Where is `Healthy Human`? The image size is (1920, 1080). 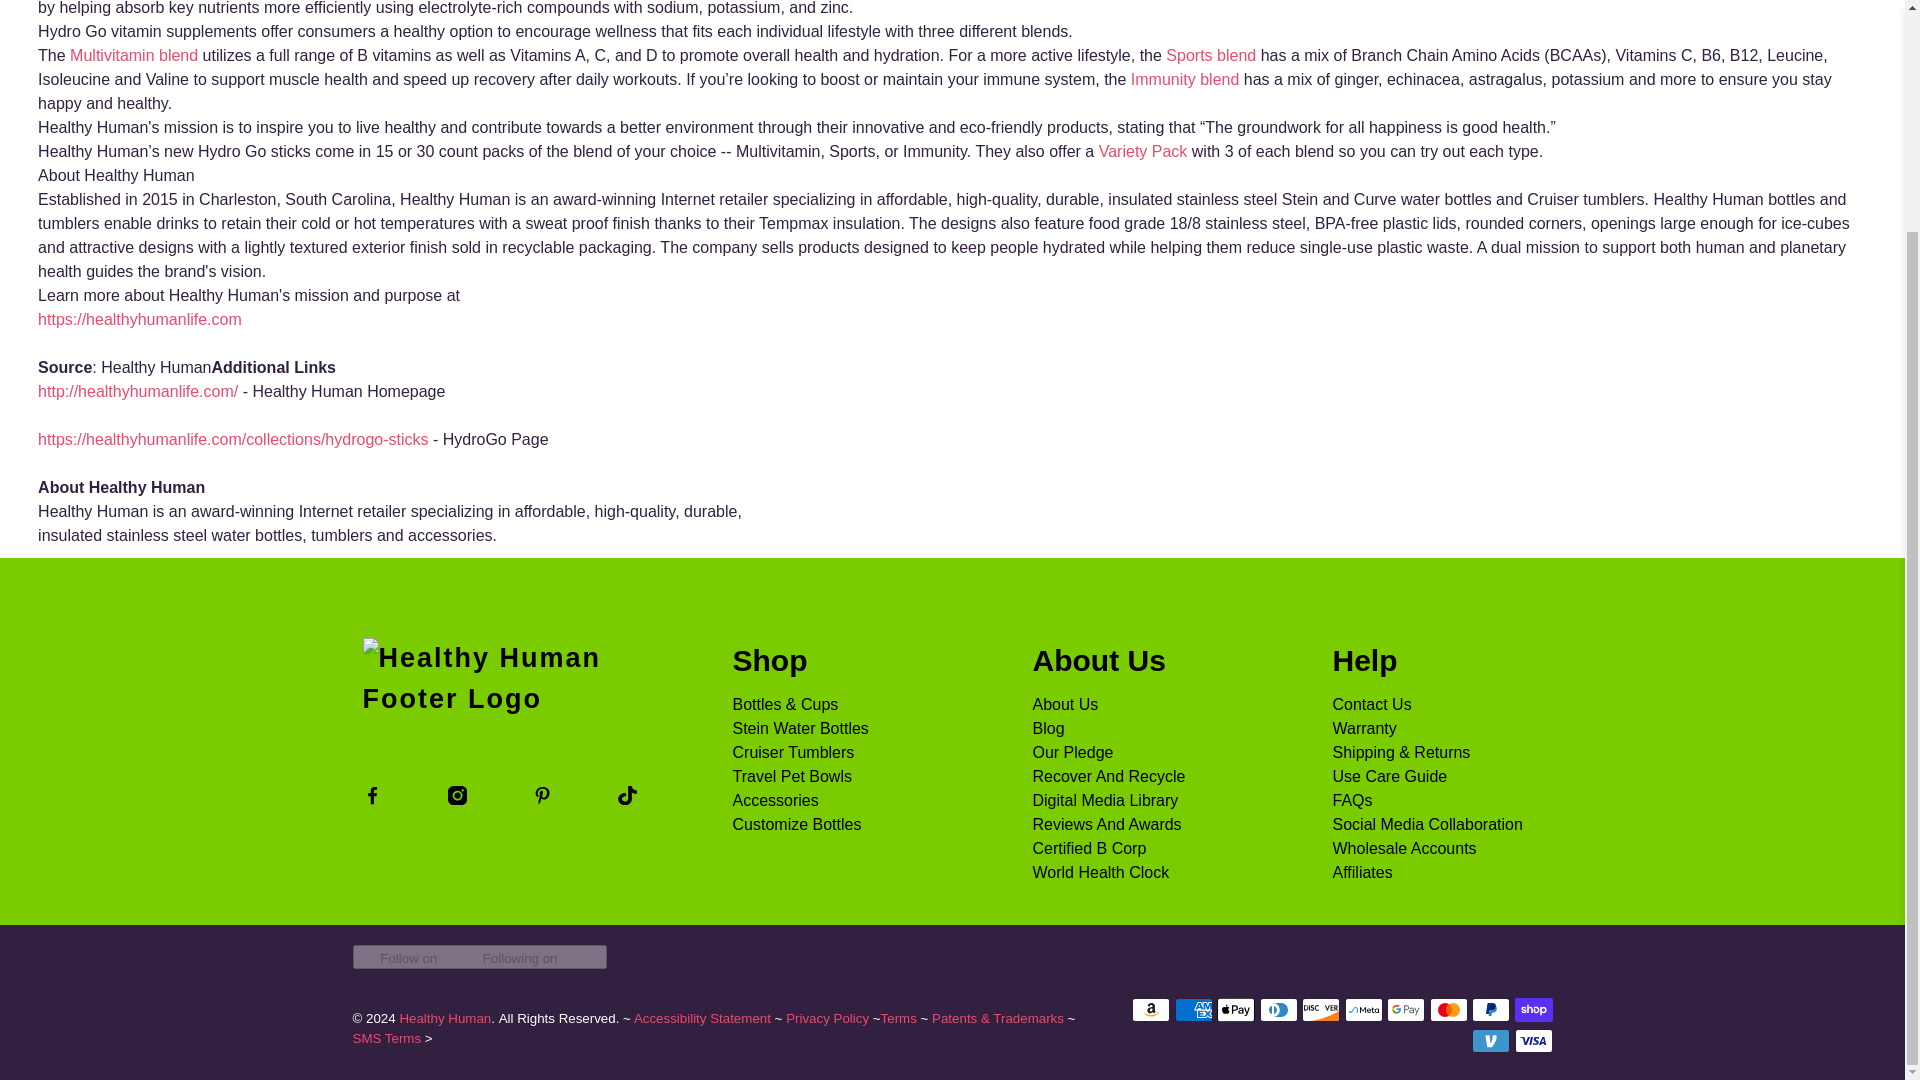
Healthy Human is located at coordinates (502, 701).